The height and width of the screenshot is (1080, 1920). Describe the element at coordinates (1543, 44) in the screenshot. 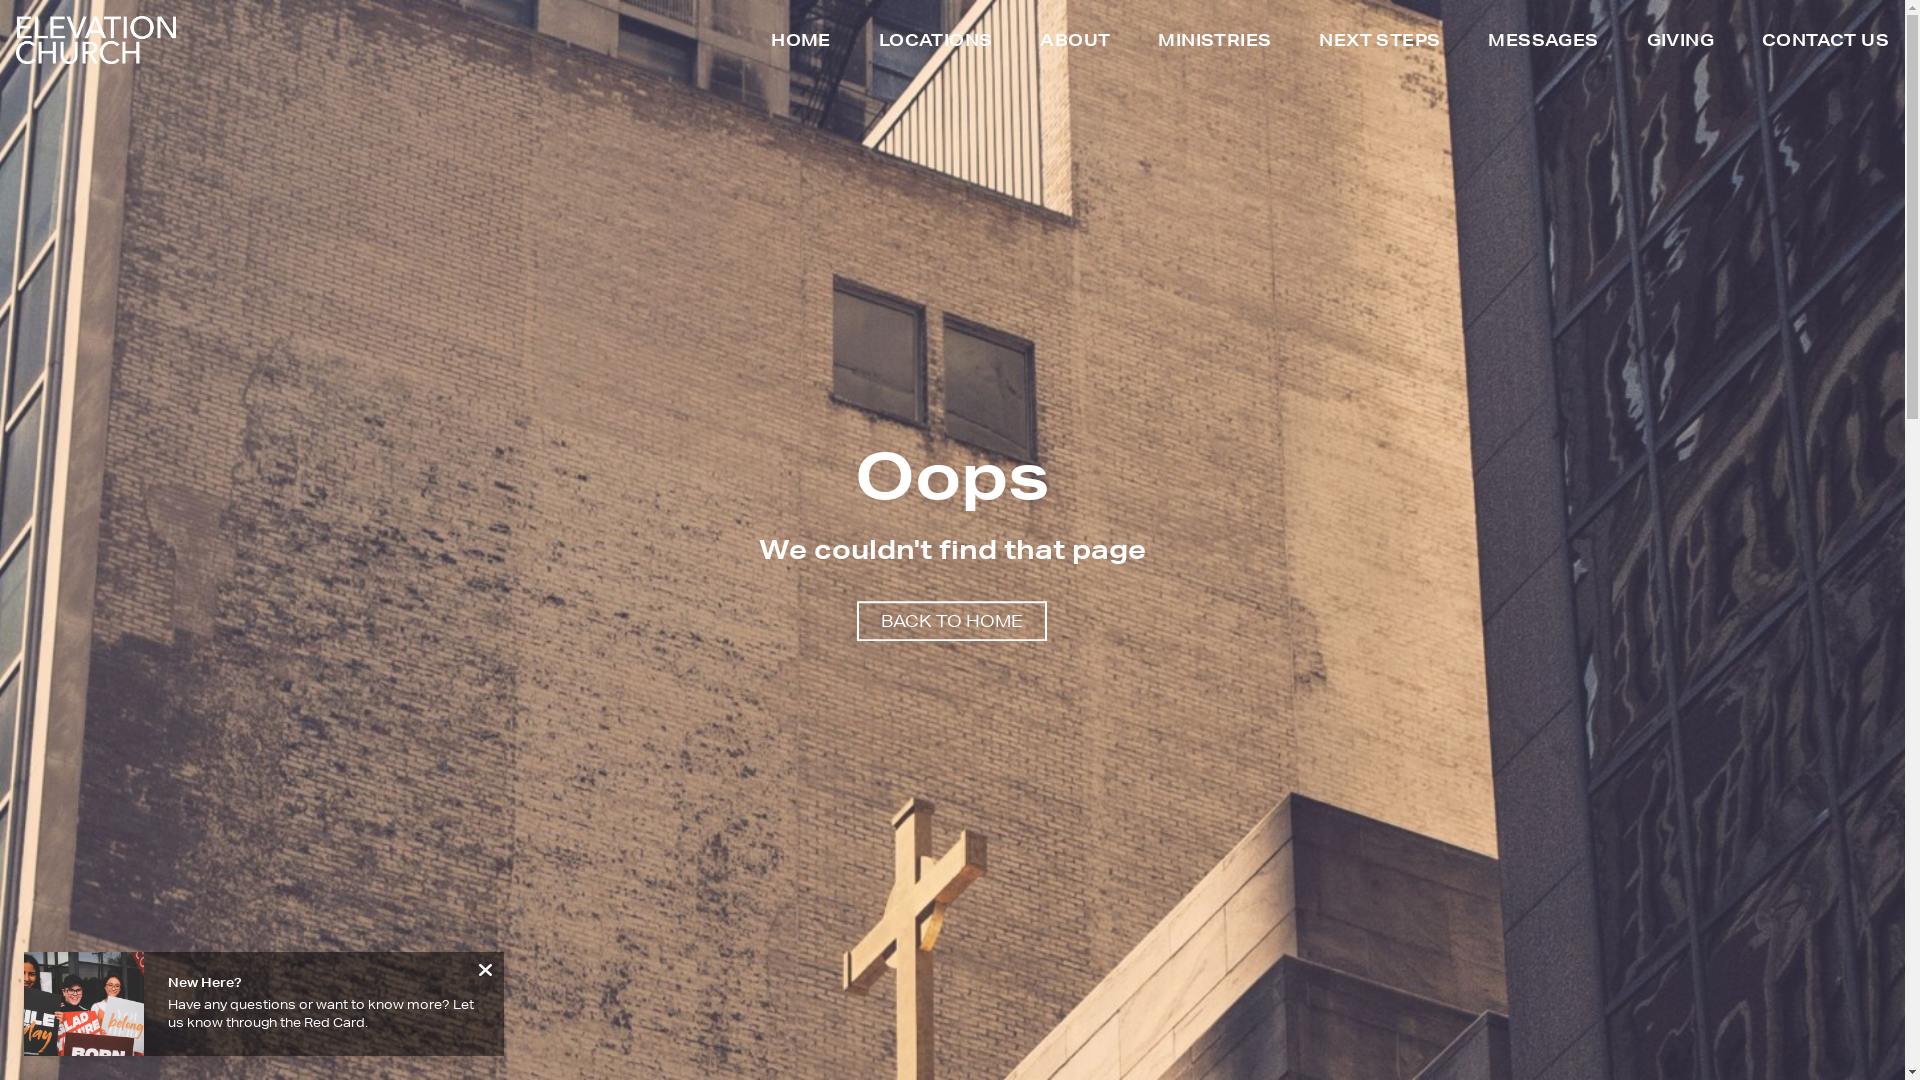

I see `MESSAGES` at that location.